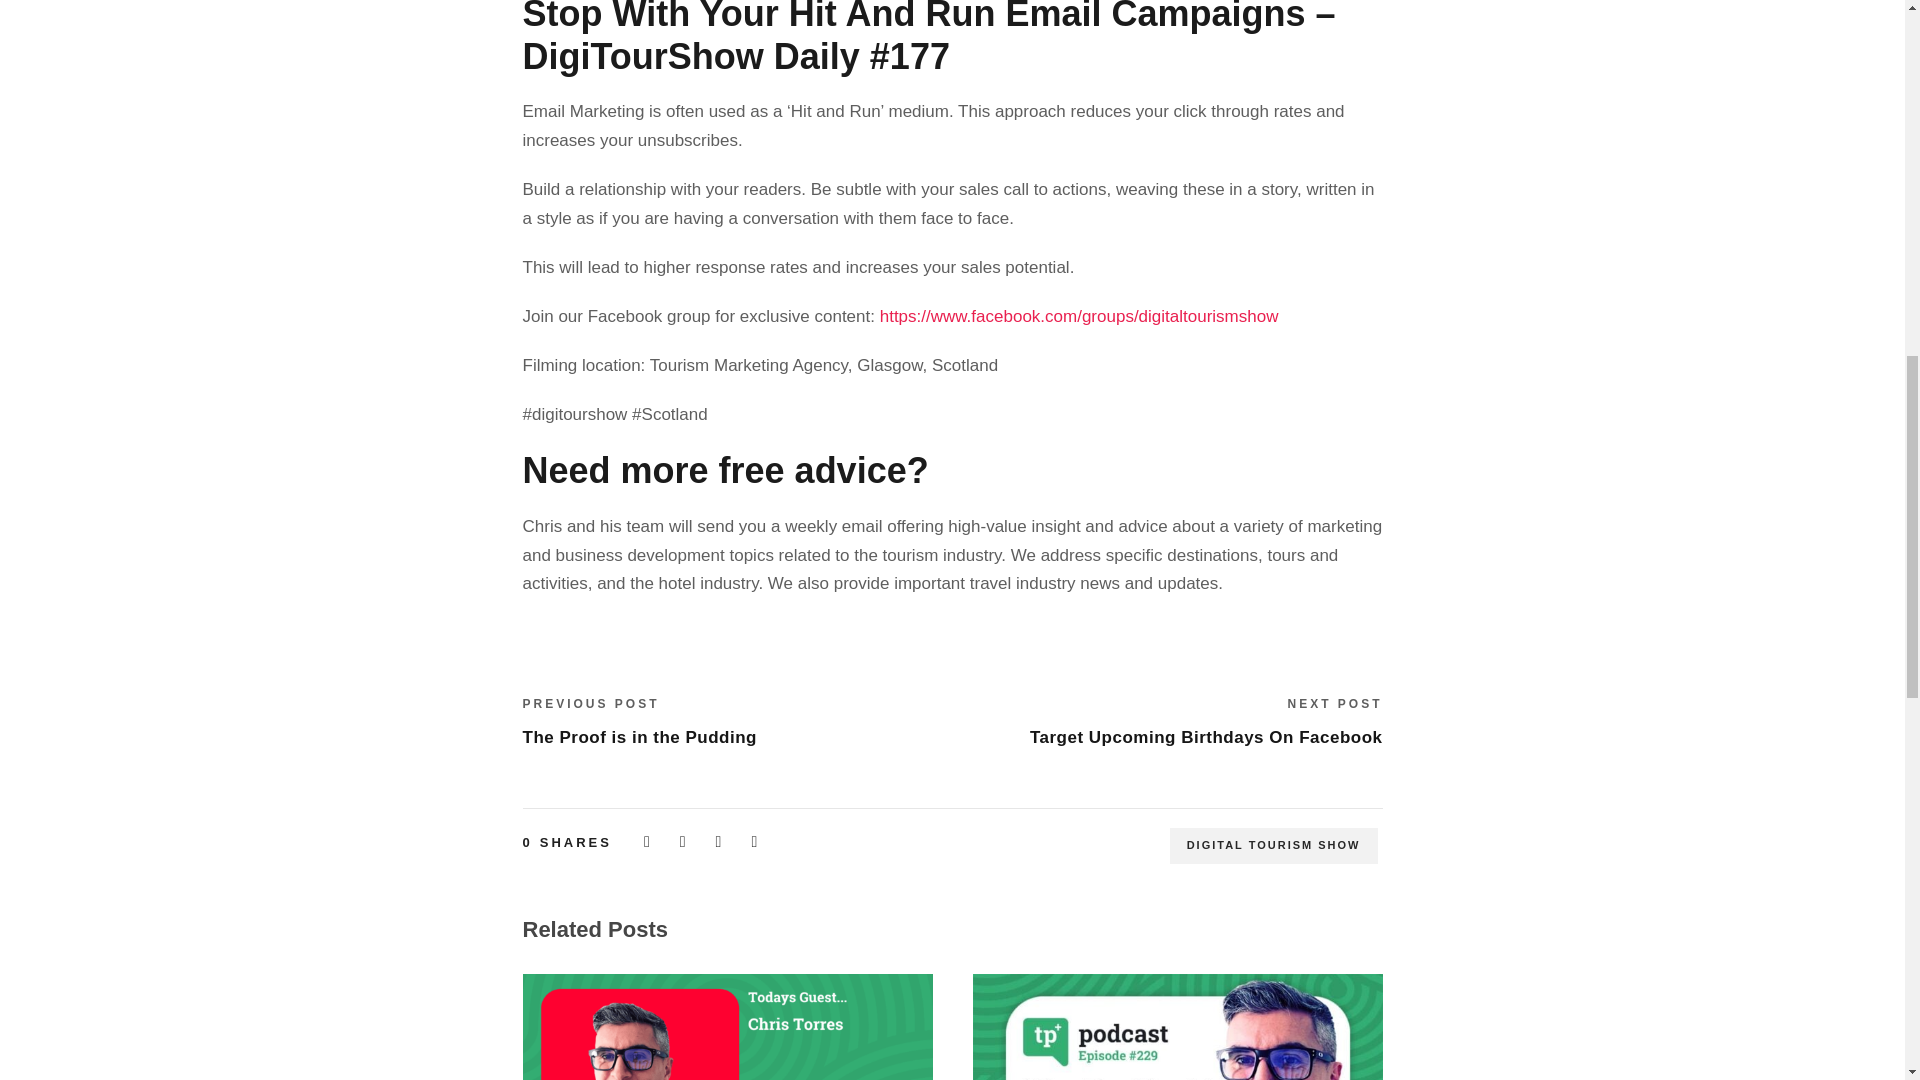  Describe the element at coordinates (1176, 1027) in the screenshot. I see `Why You Should Embrace AI, Not Be Frightened Of It` at that location.